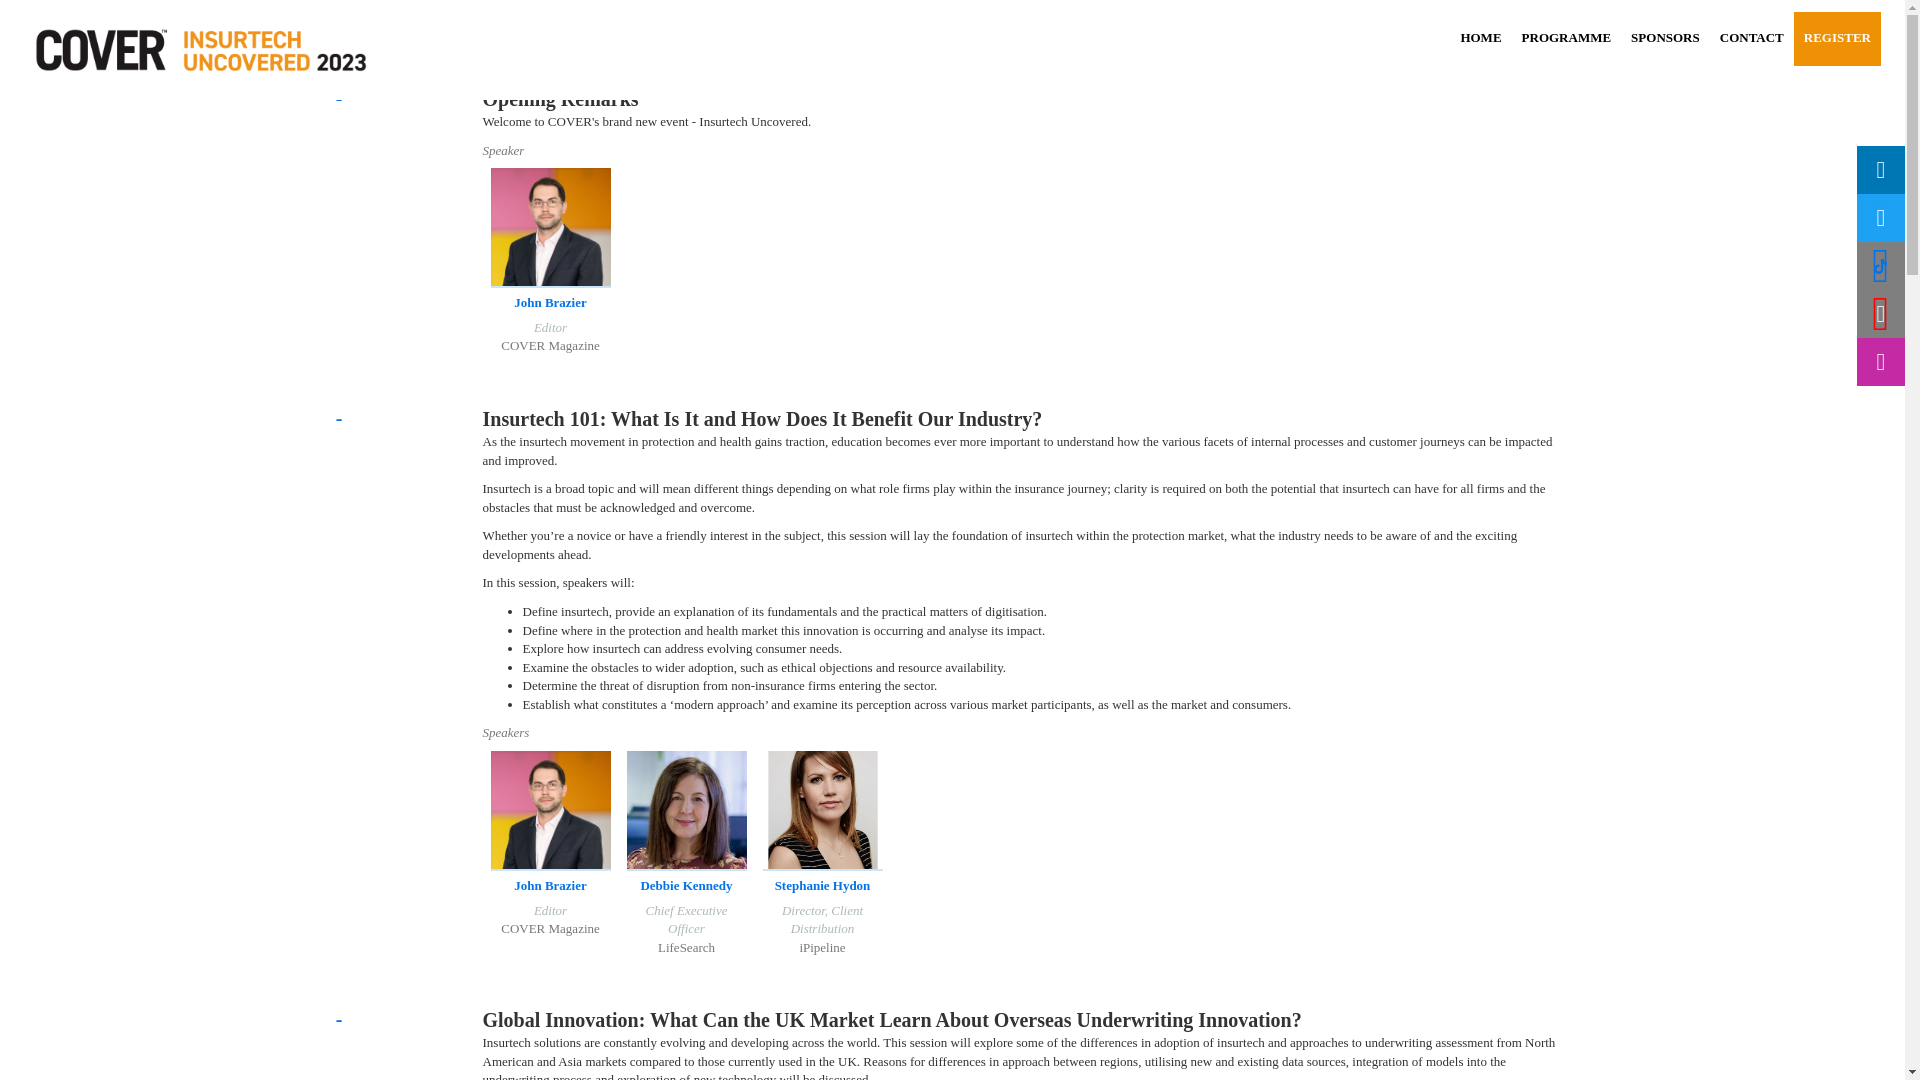  What do you see at coordinates (550, 302) in the screenshot?
I see `John Brazier` at bounding box center [550, 302].